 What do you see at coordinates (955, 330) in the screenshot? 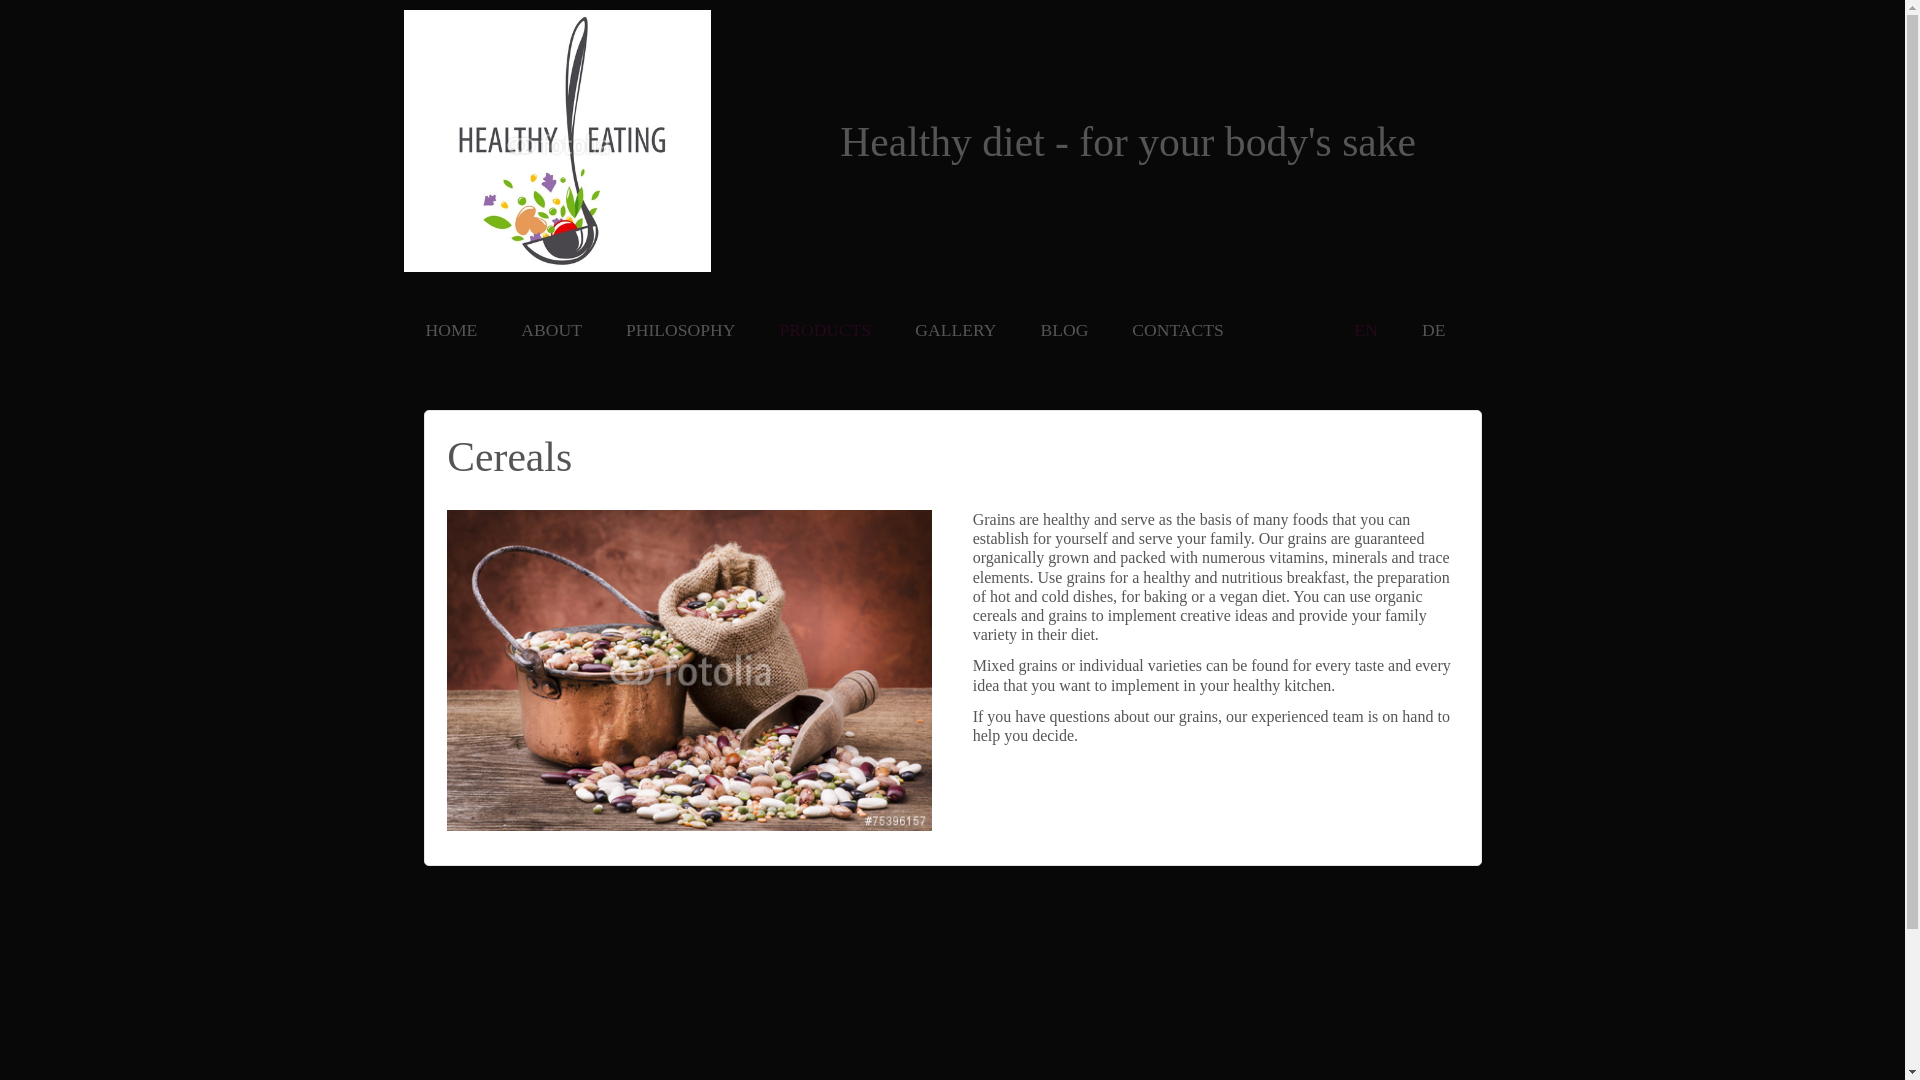
I see `GALLERY` at bounding box center [955, 330].